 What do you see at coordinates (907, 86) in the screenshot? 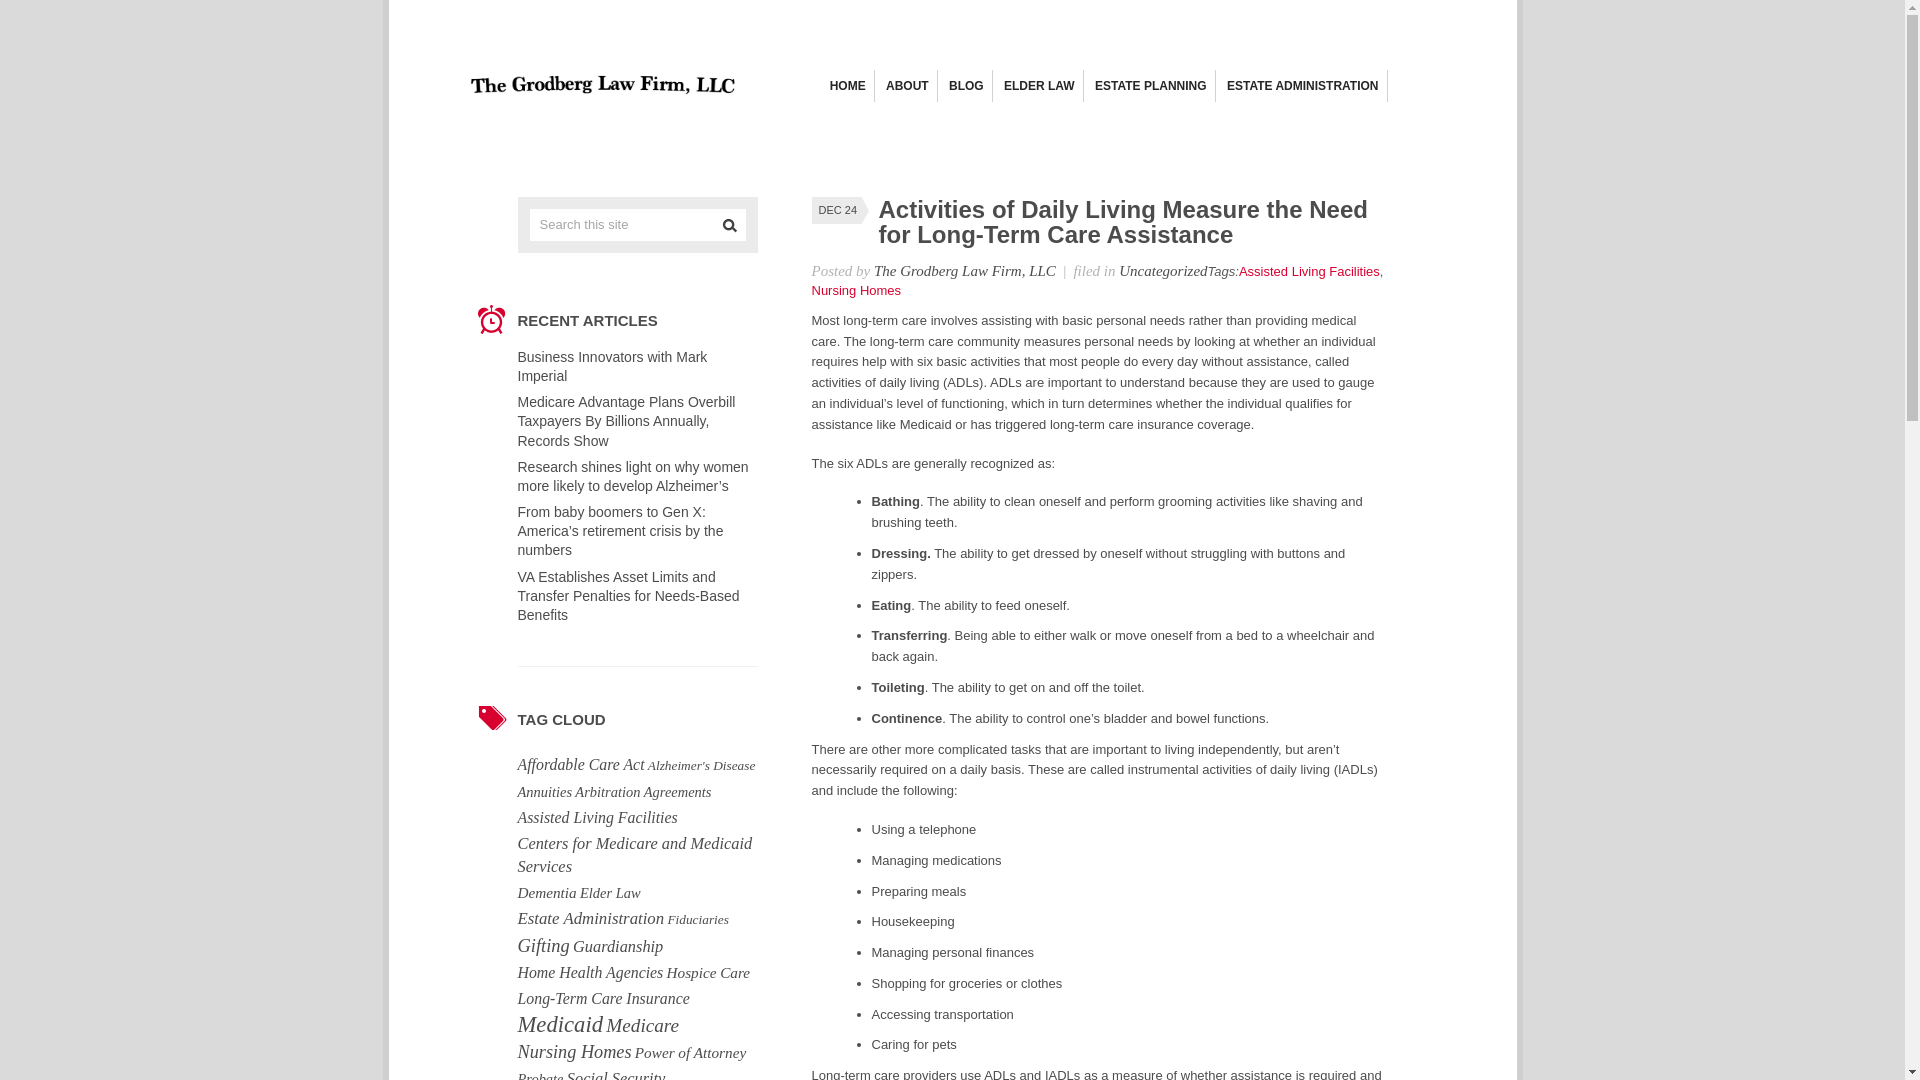
I see `ABOUT` at bounding box center [907, 86].